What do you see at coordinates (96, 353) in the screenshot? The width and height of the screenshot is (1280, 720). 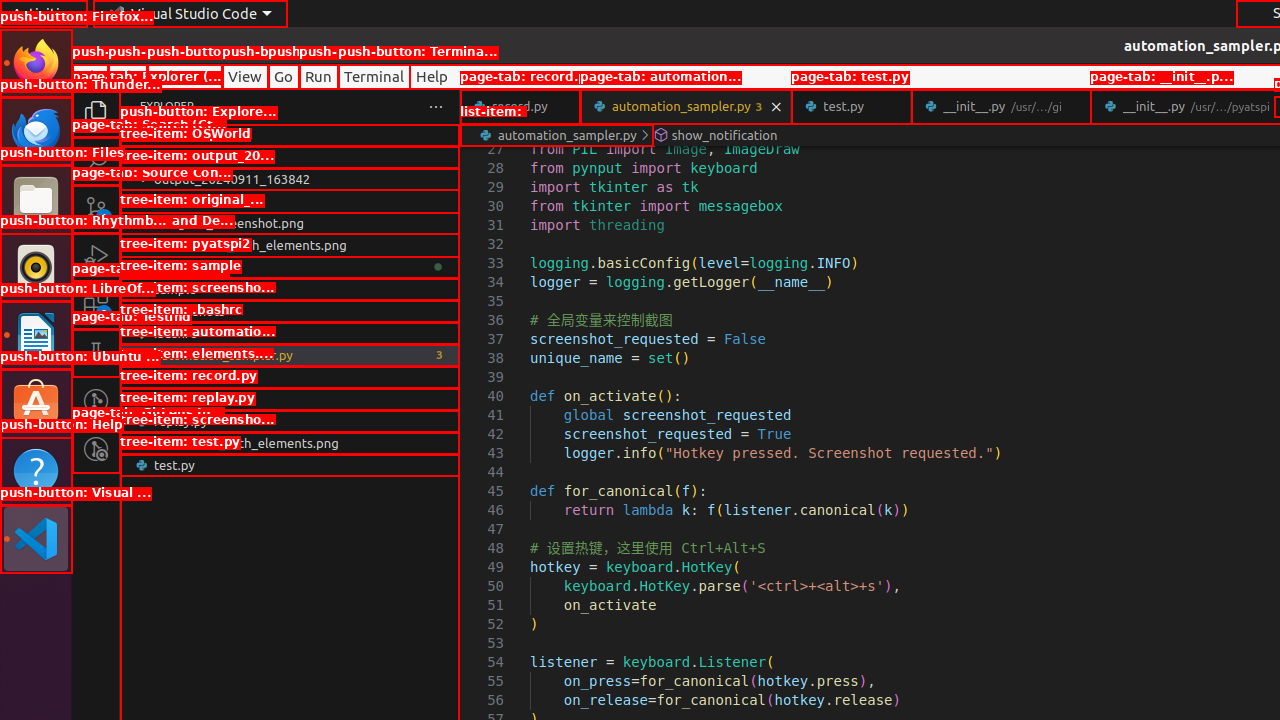 I see `Testing` at bounding box center [96, 353].